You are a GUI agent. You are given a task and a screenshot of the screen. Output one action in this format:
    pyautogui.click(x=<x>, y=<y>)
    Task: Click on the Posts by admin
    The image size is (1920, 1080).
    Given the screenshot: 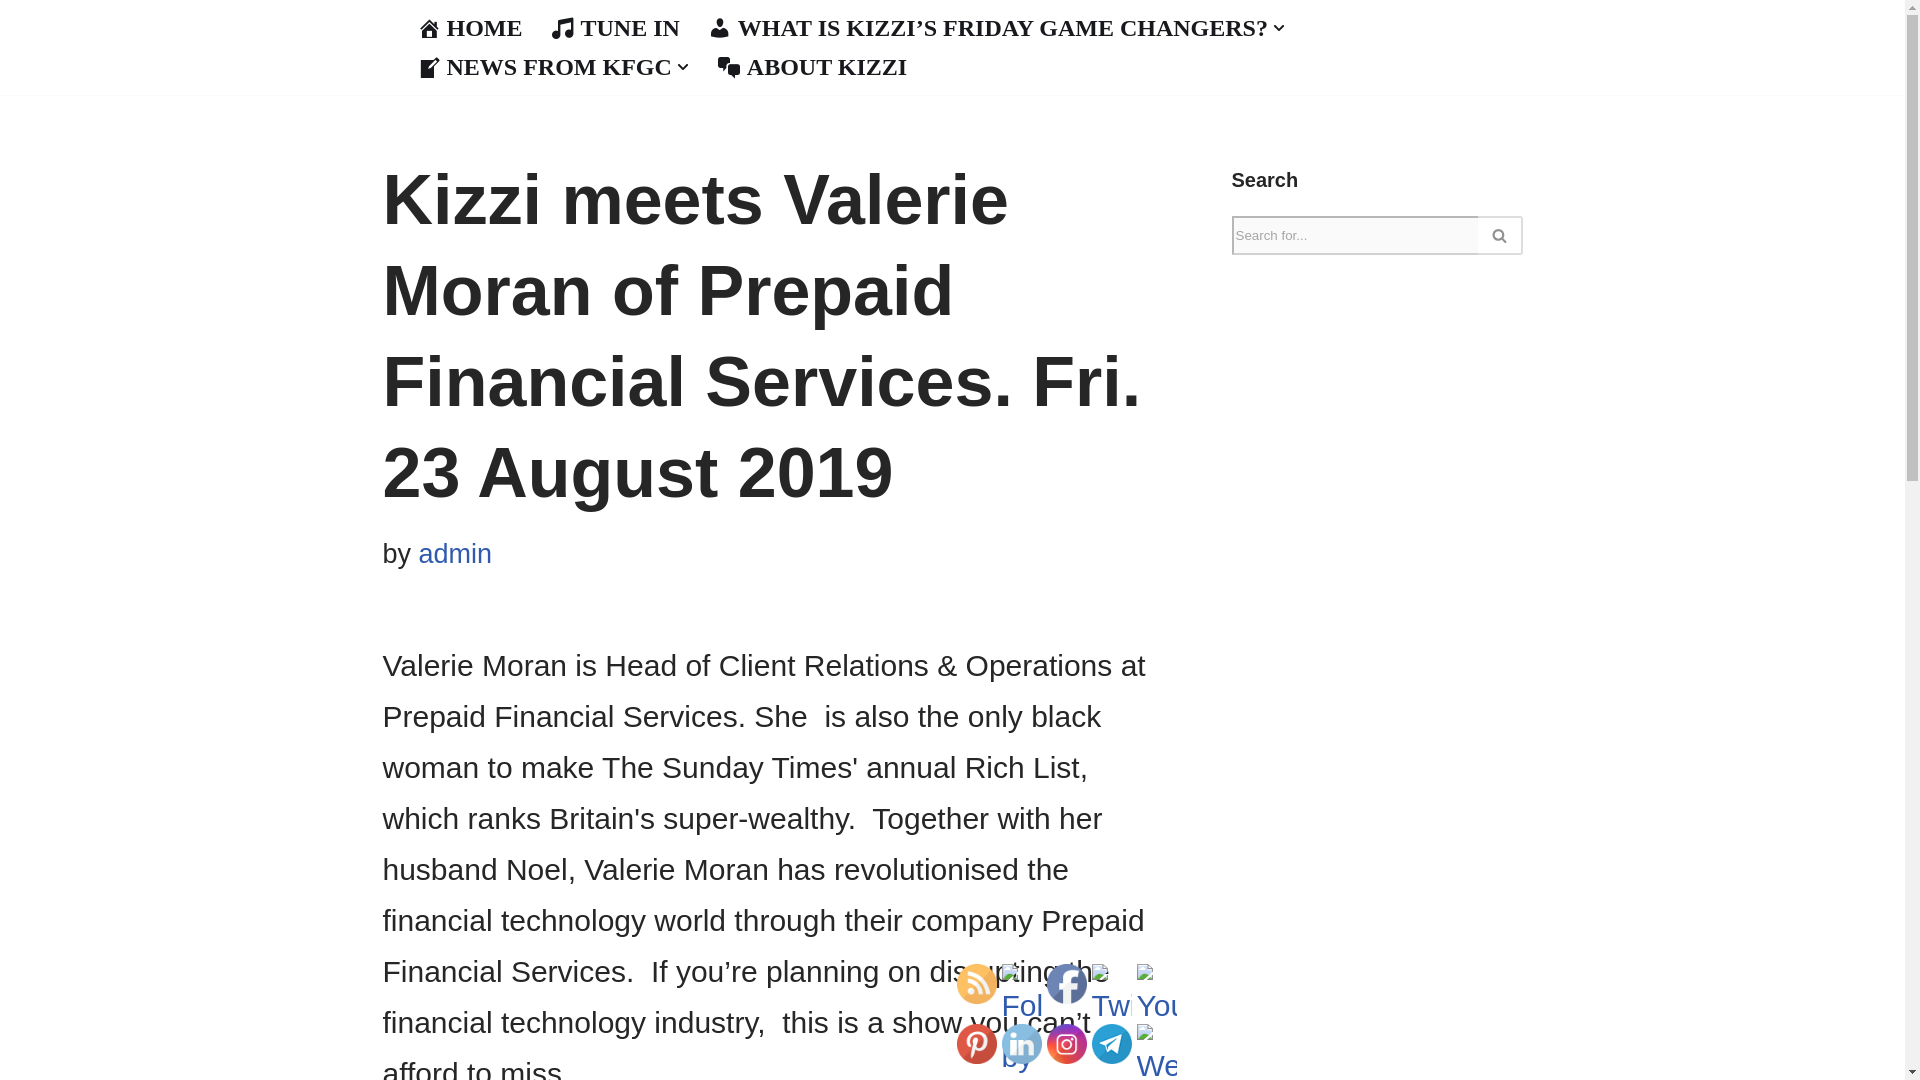 What is the action you would take?
    pyautogui.click(x=456, y=554)
    